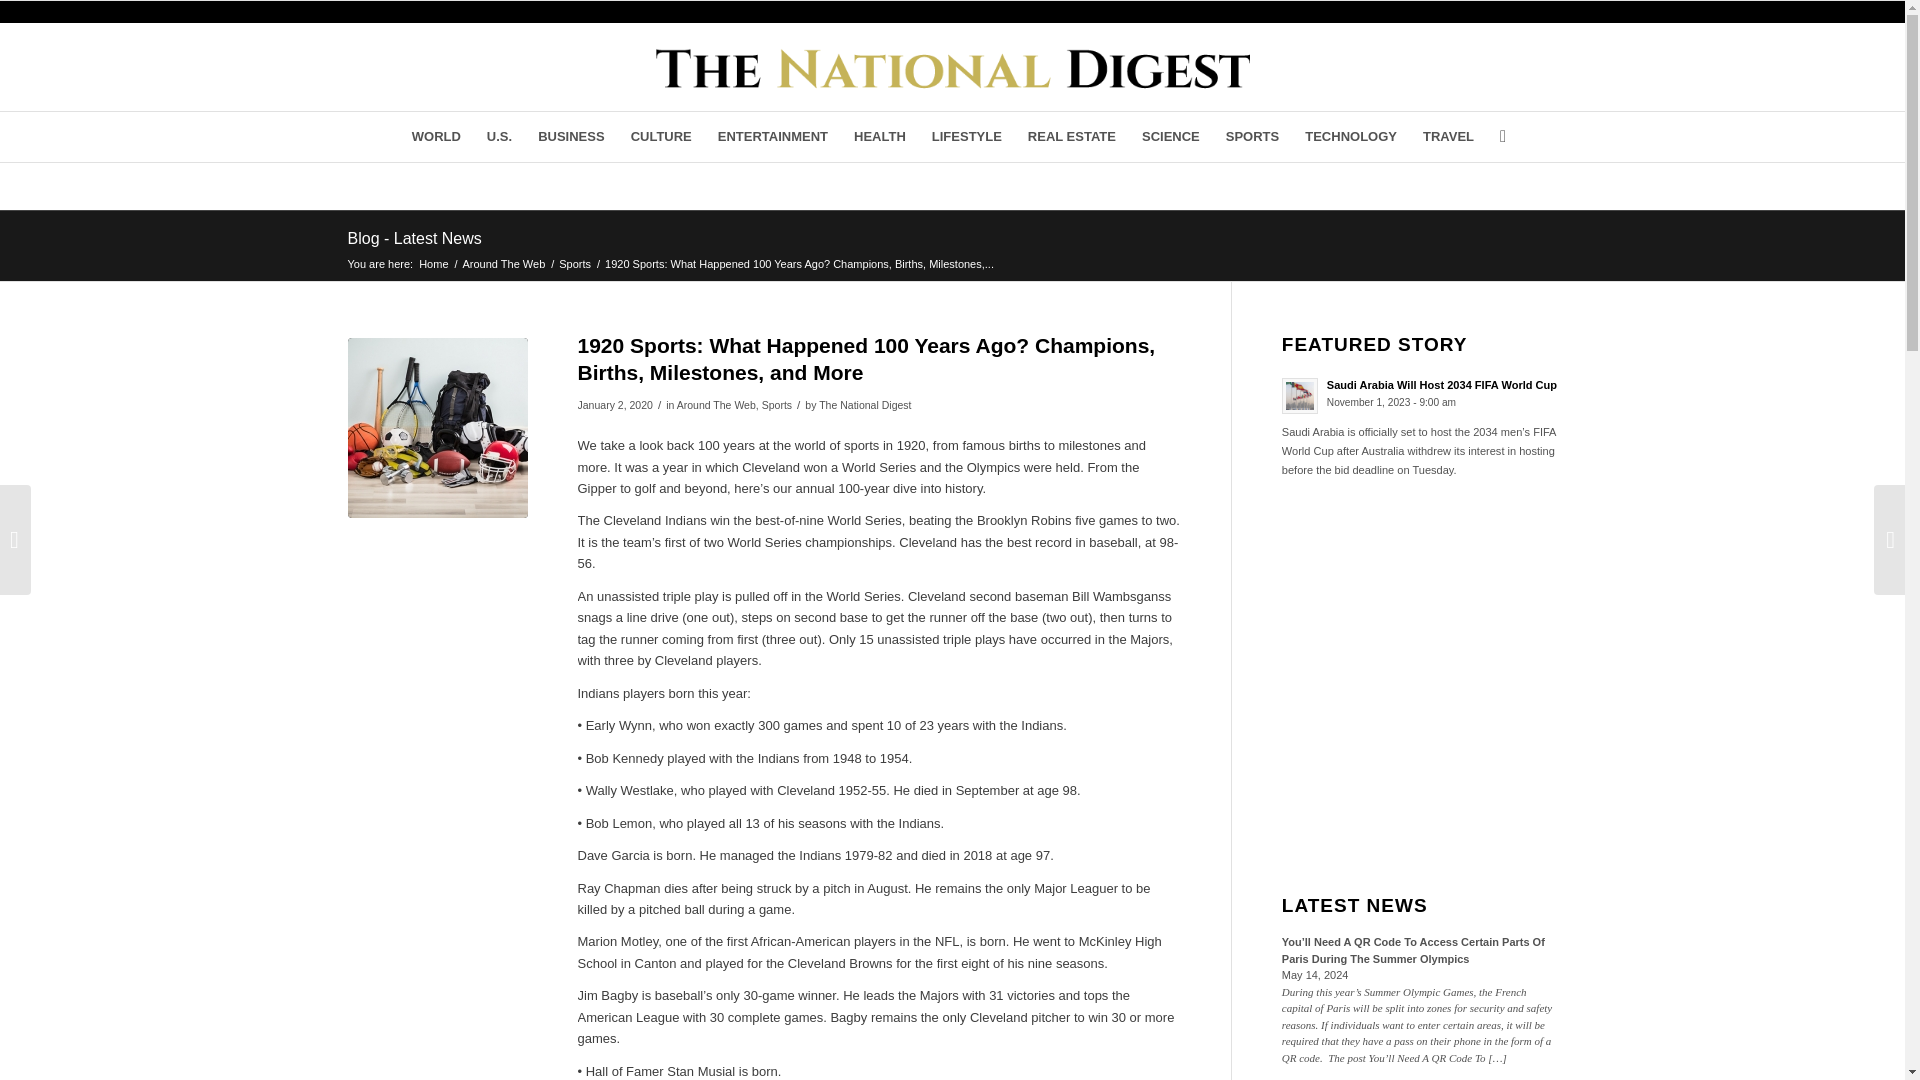 The image size is (1920, 1080). I want to click on Posts by The National Digest, so click(864, 404).